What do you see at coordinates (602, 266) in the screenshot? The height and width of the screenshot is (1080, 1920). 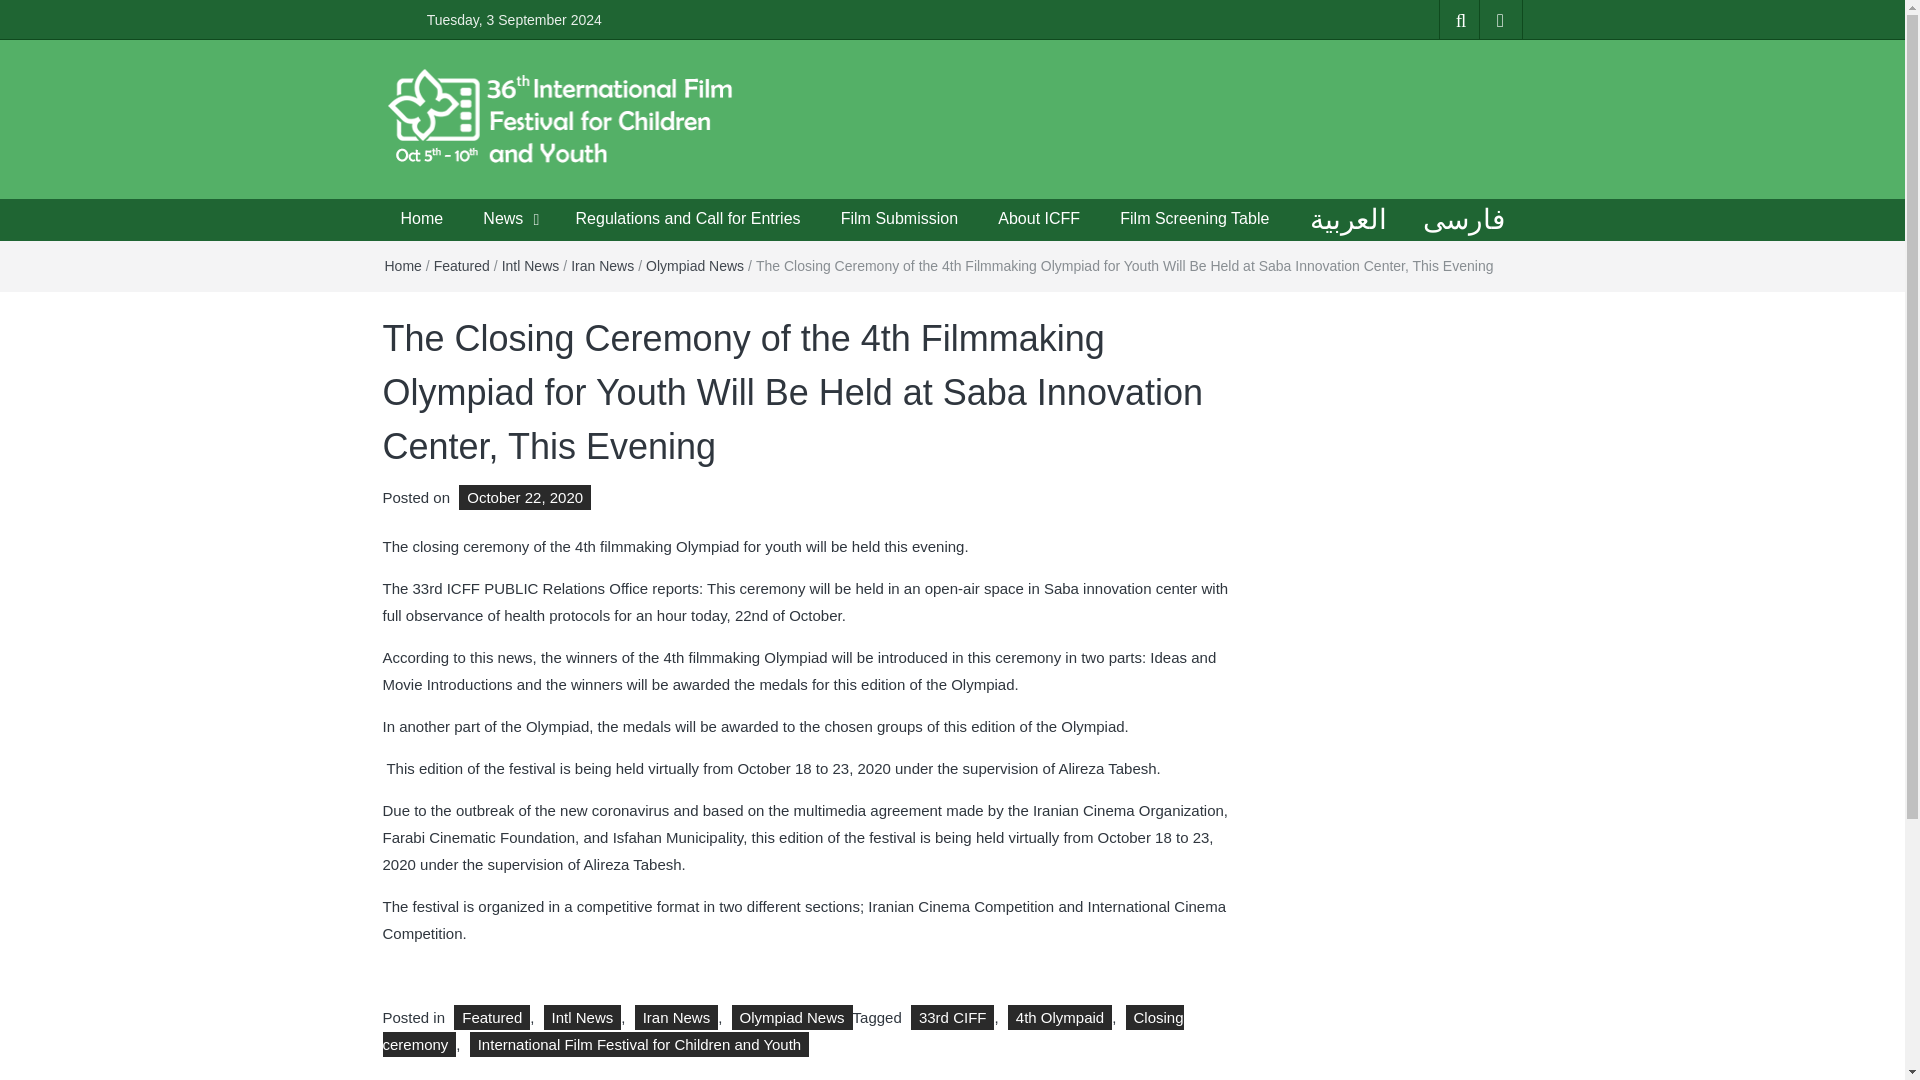 I see `Iran News` at bounding box center [602, 266].